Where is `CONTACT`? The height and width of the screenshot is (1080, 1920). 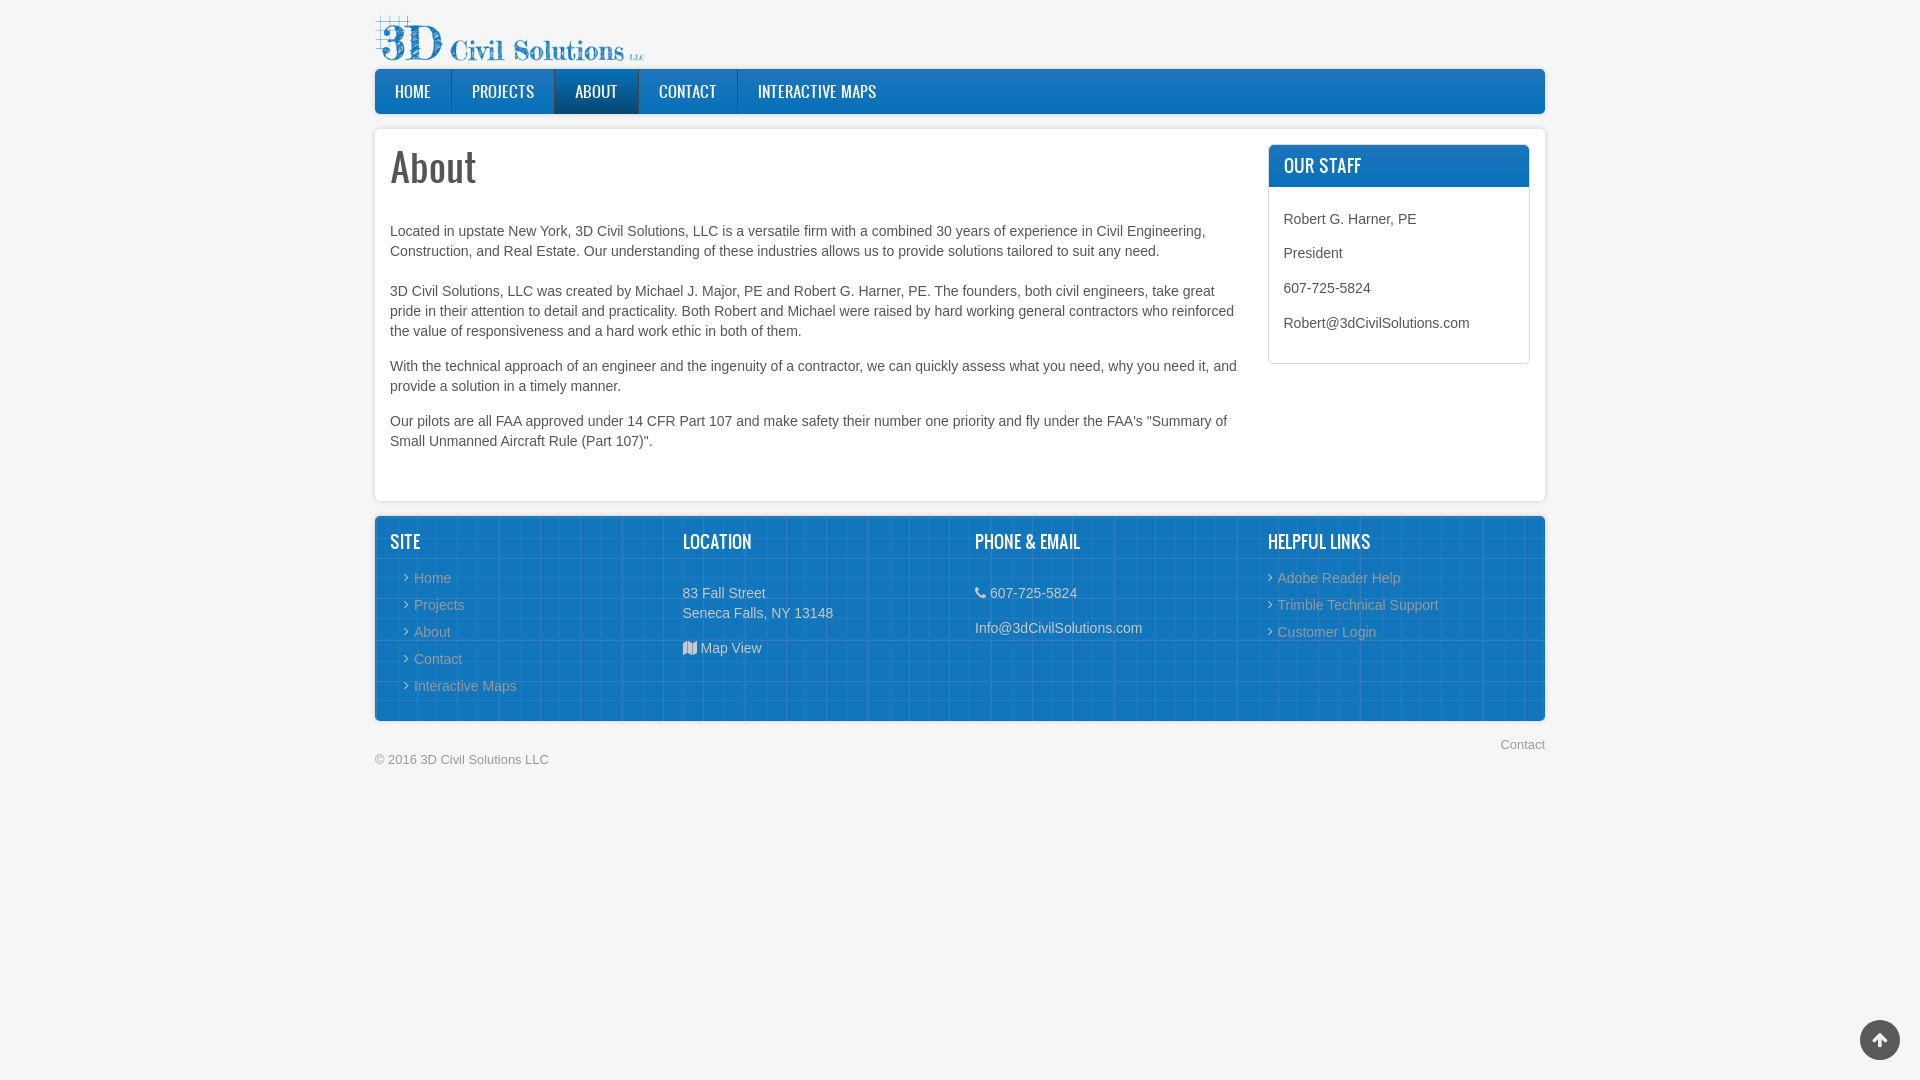 CONTACT is located at coordinates (688, 92).